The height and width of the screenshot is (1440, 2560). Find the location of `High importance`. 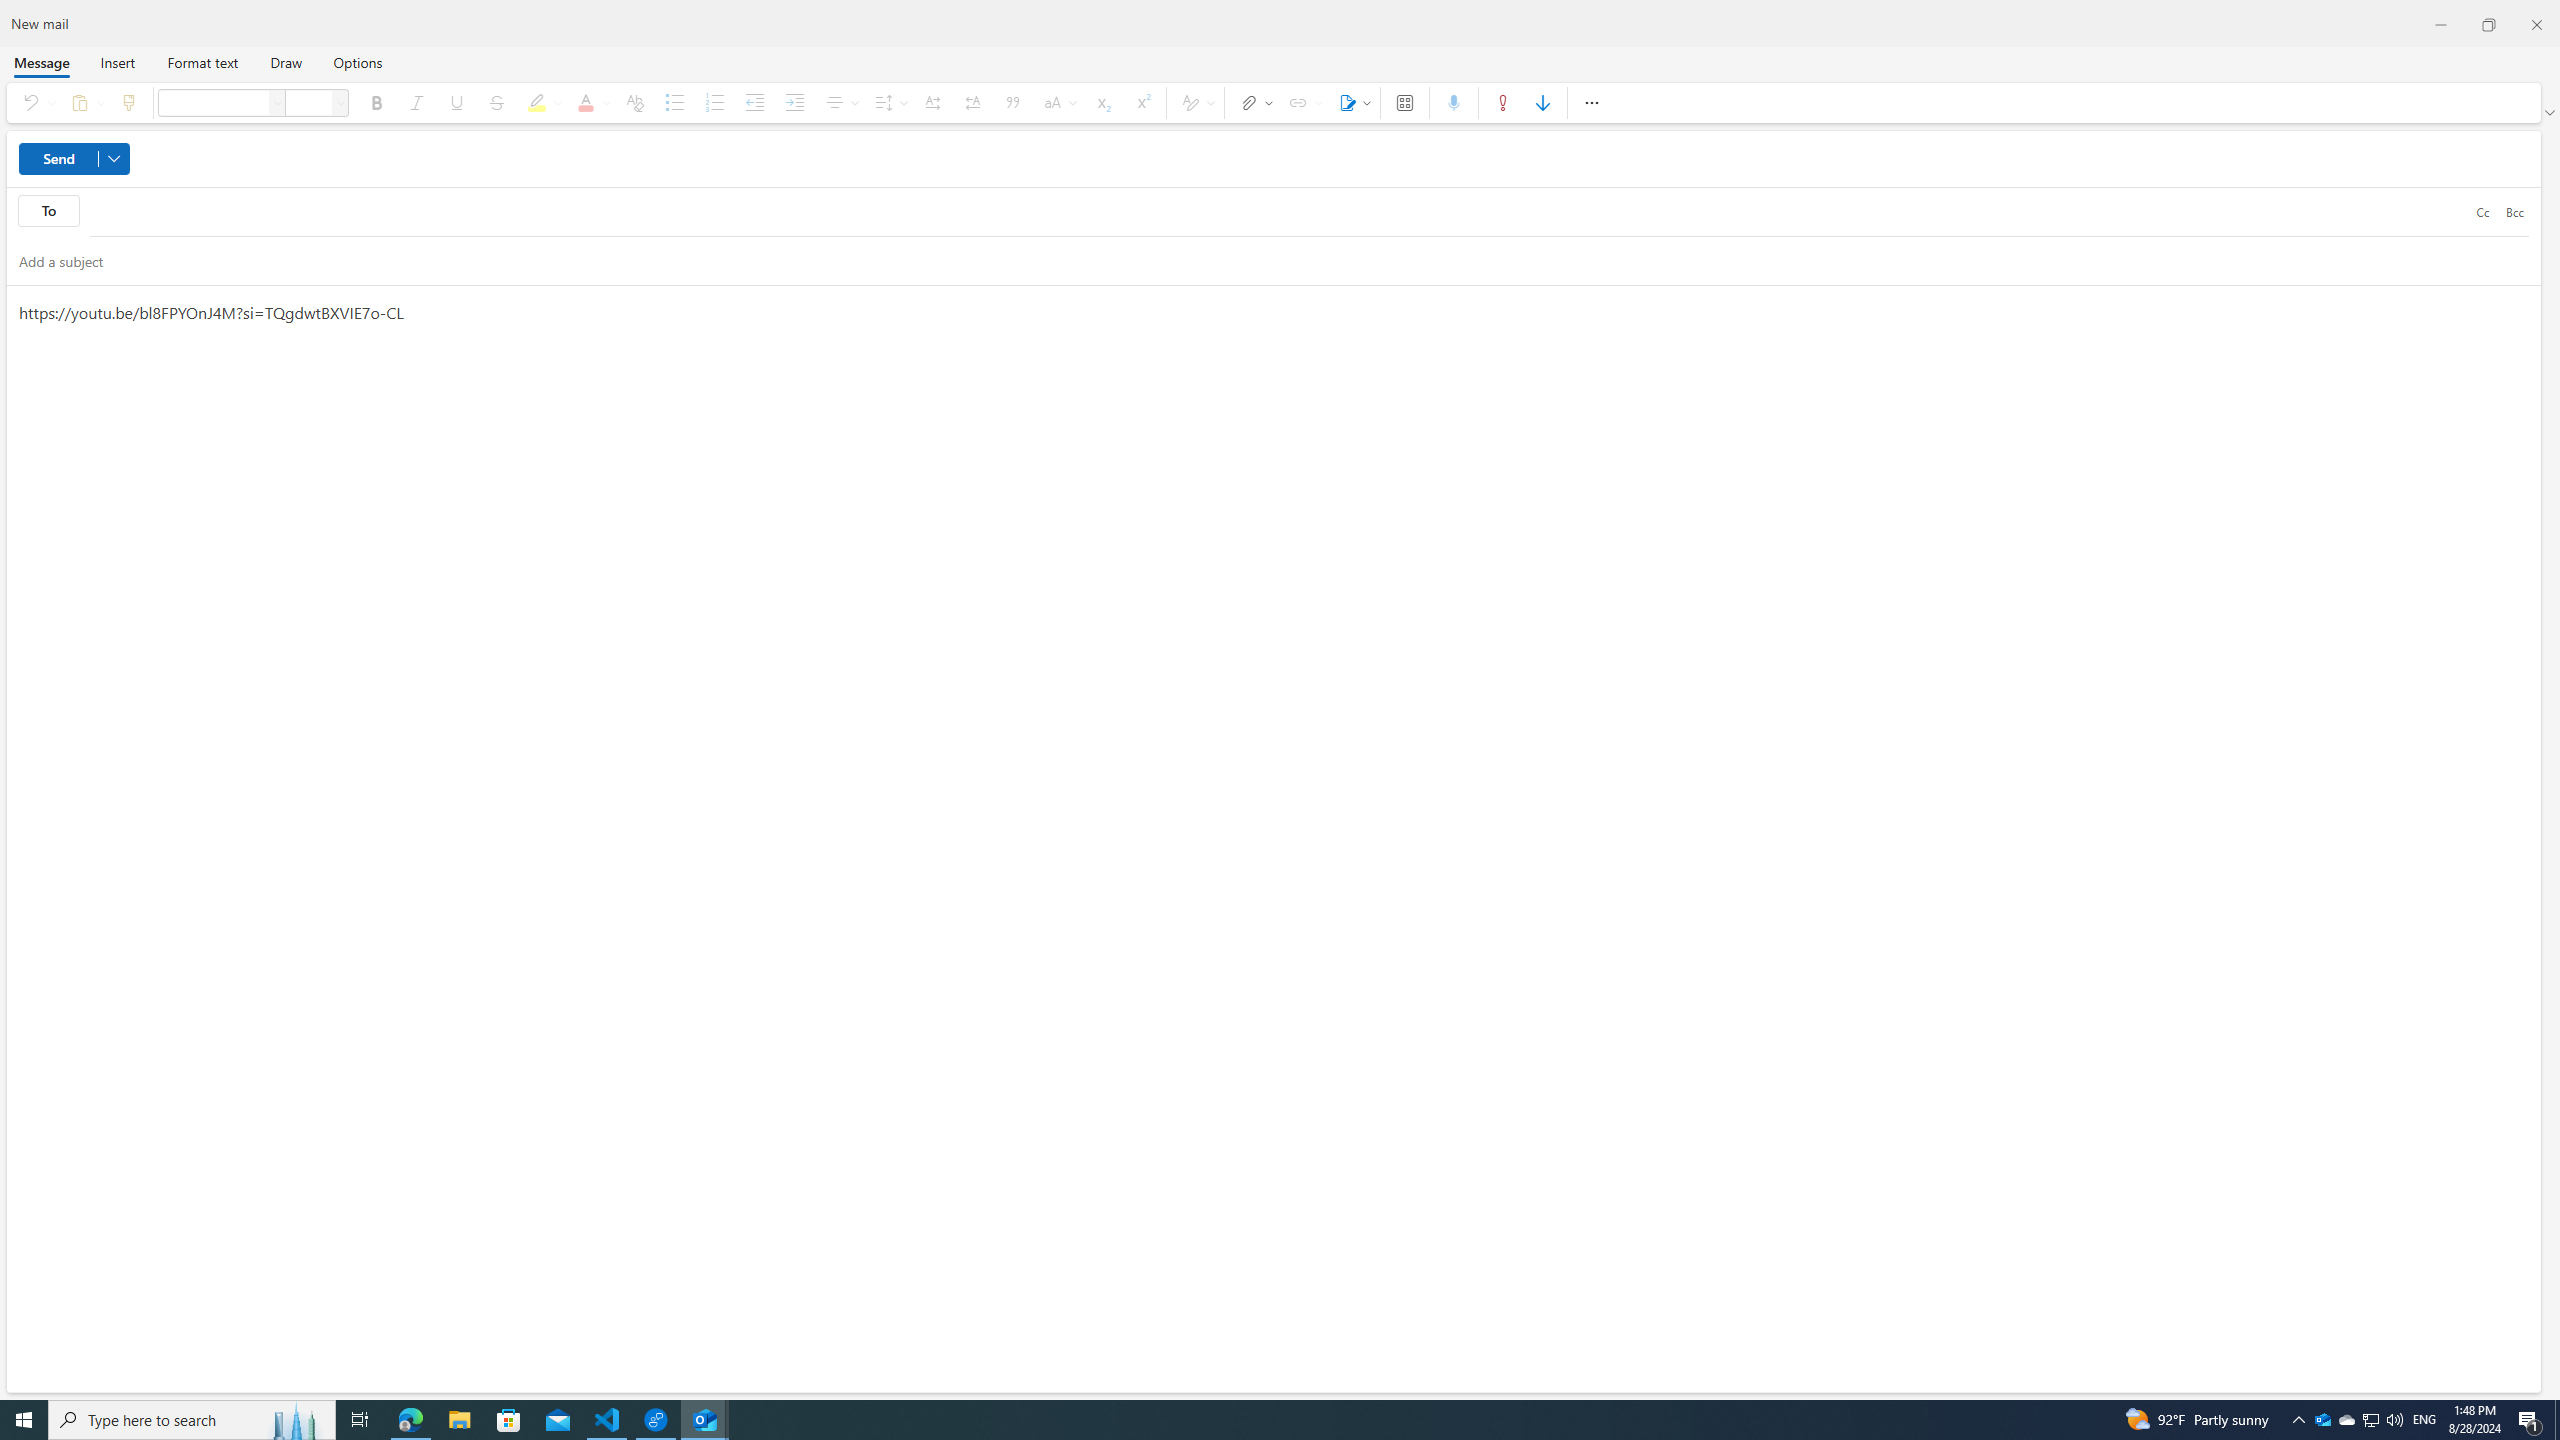

High importance is located at coordinates (1502, 102).